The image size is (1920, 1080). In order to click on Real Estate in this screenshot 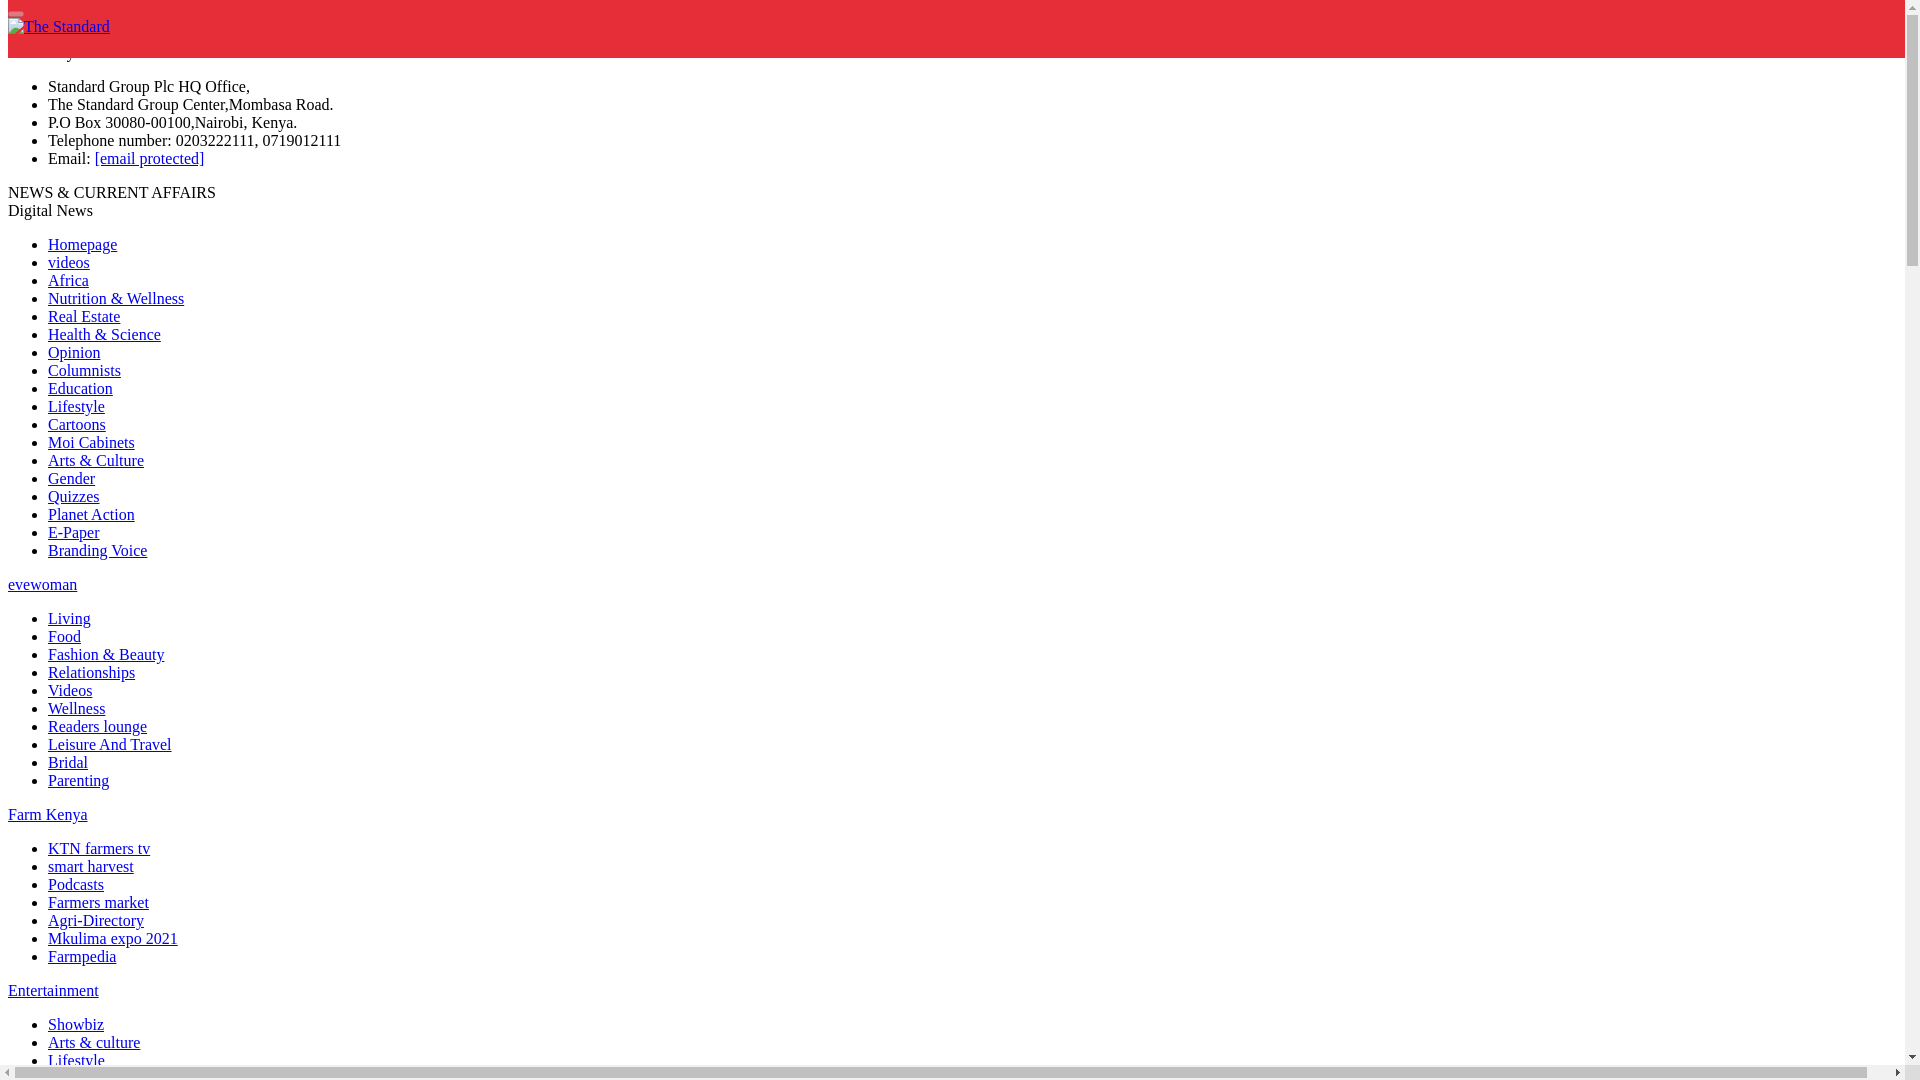, I will do `click(84, 316)`.